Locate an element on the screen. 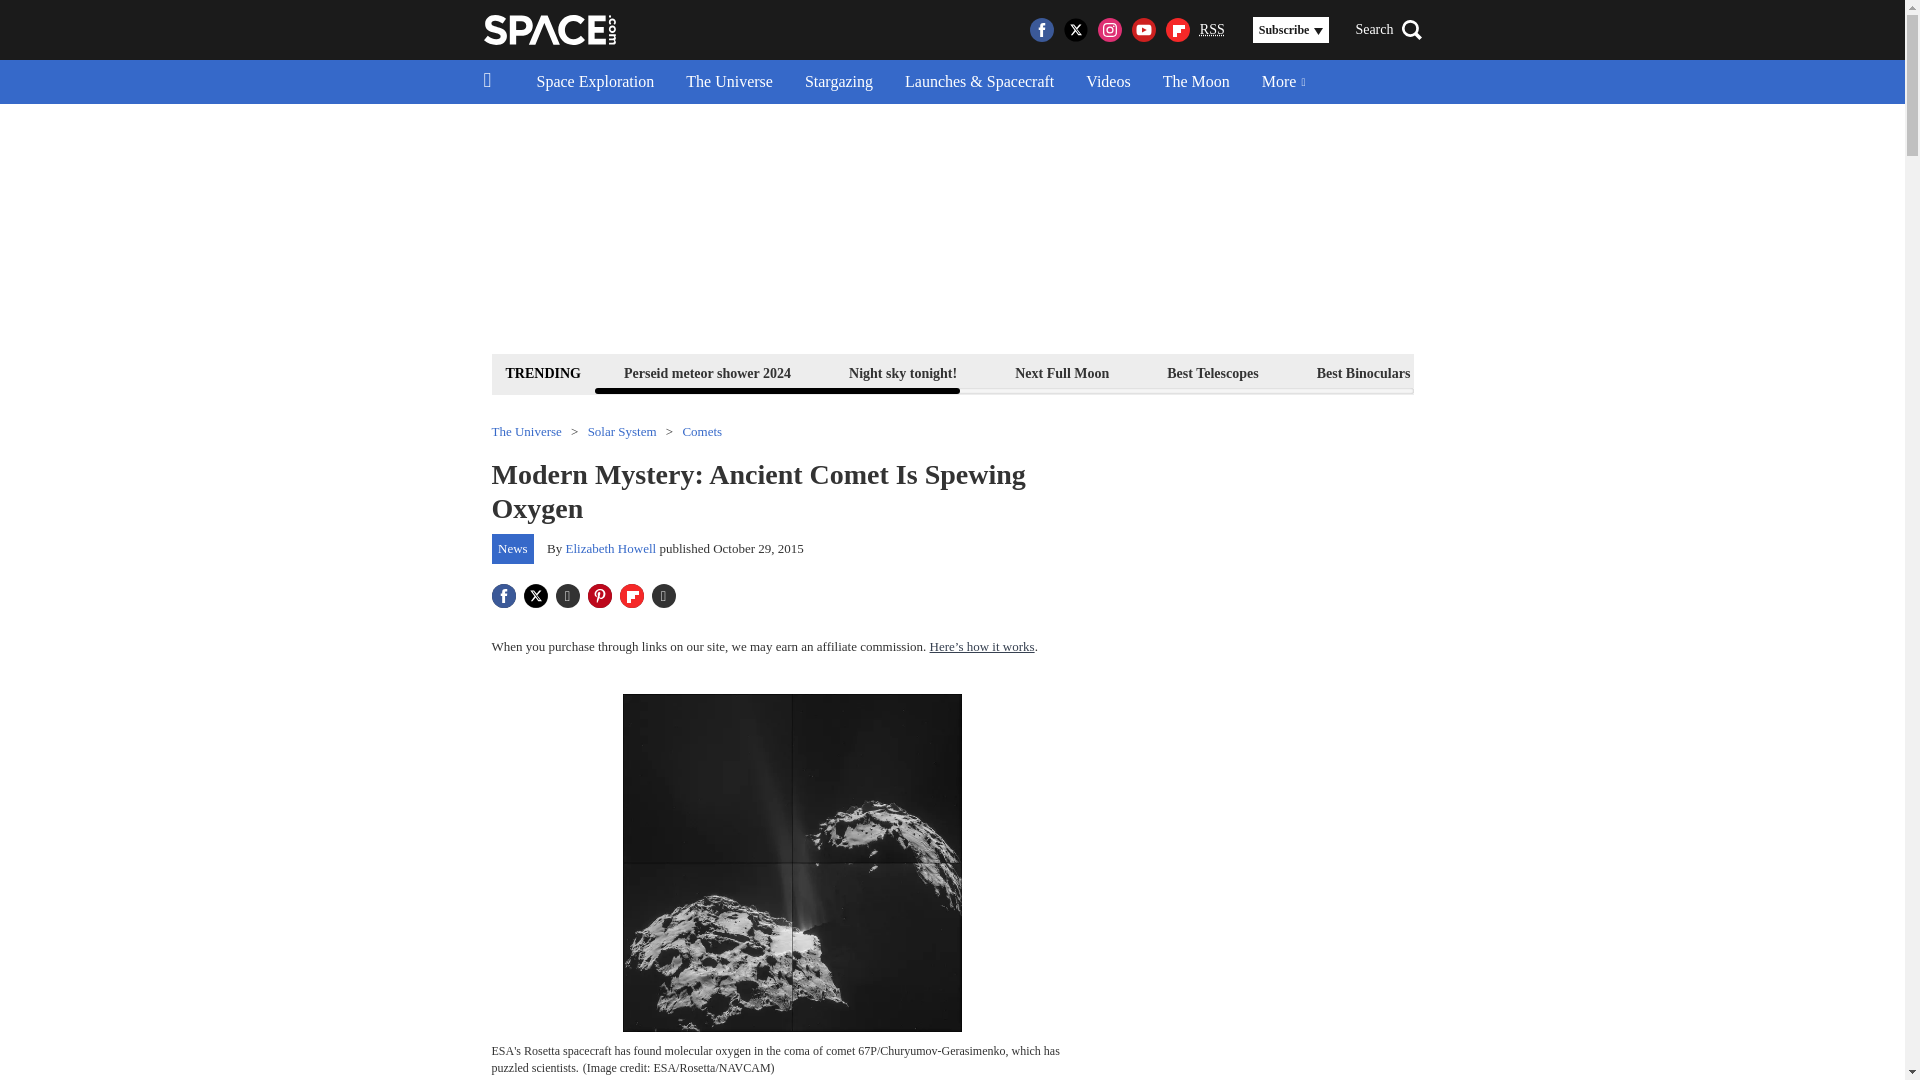 The height and width of the screenshot is (1080, 1920). Space Calendar is located at coordinates (1693, 372).